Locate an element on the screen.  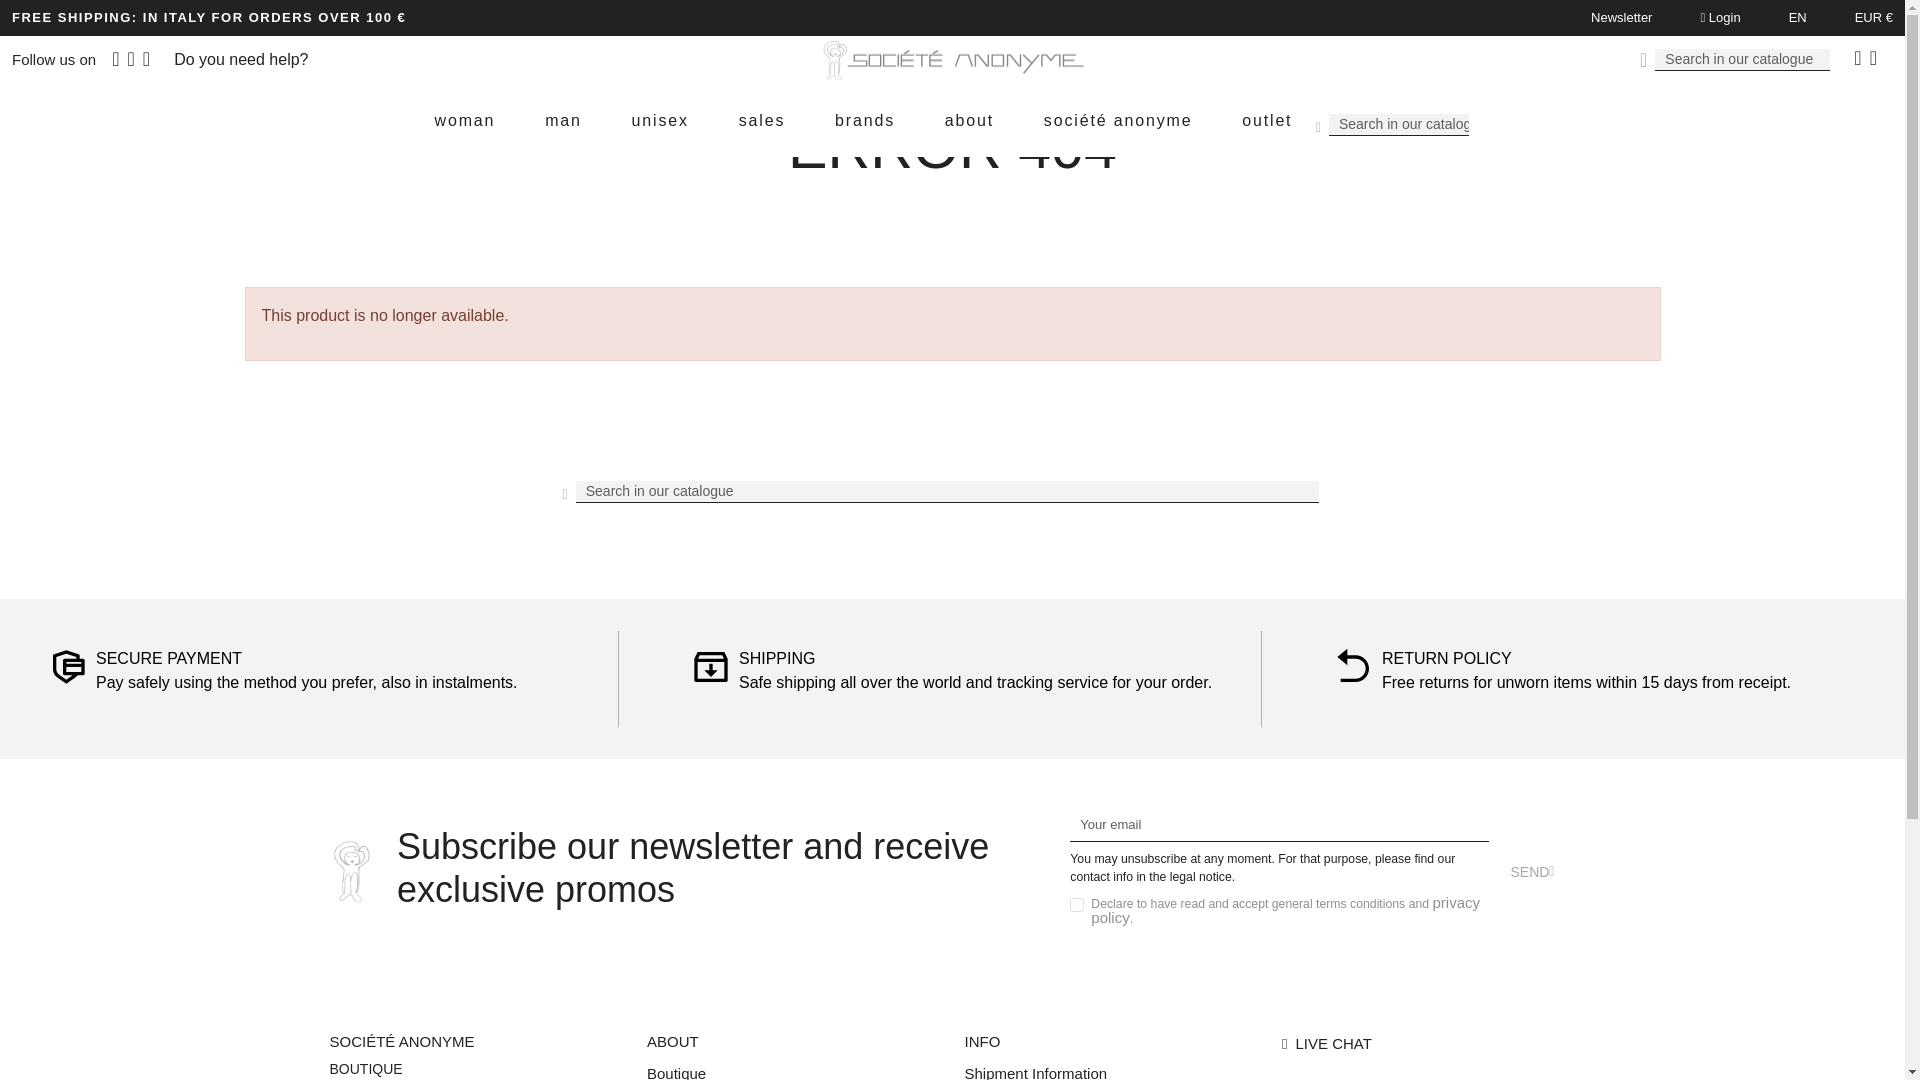
1 is located at coordinates (1076, 904).